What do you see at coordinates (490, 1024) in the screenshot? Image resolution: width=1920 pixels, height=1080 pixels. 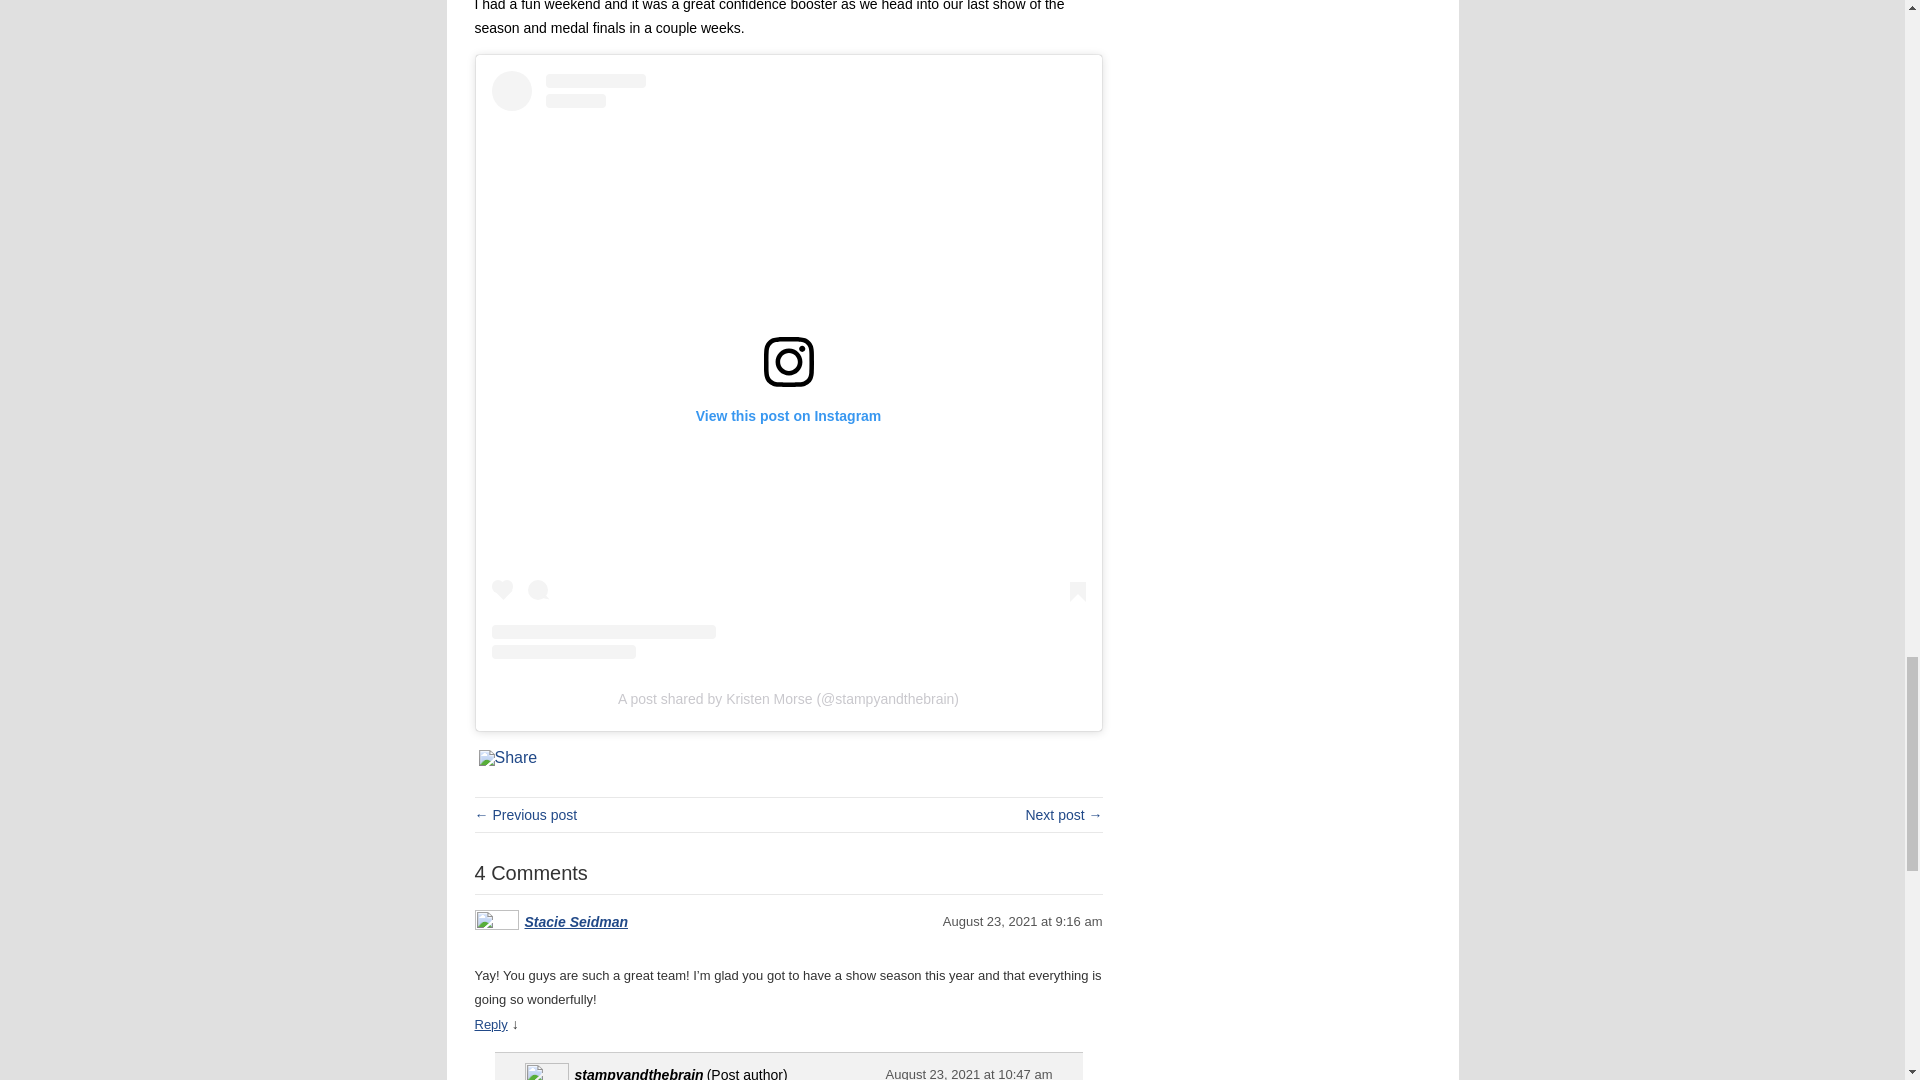 I see `Reply` at bounding box center [490, 1024].